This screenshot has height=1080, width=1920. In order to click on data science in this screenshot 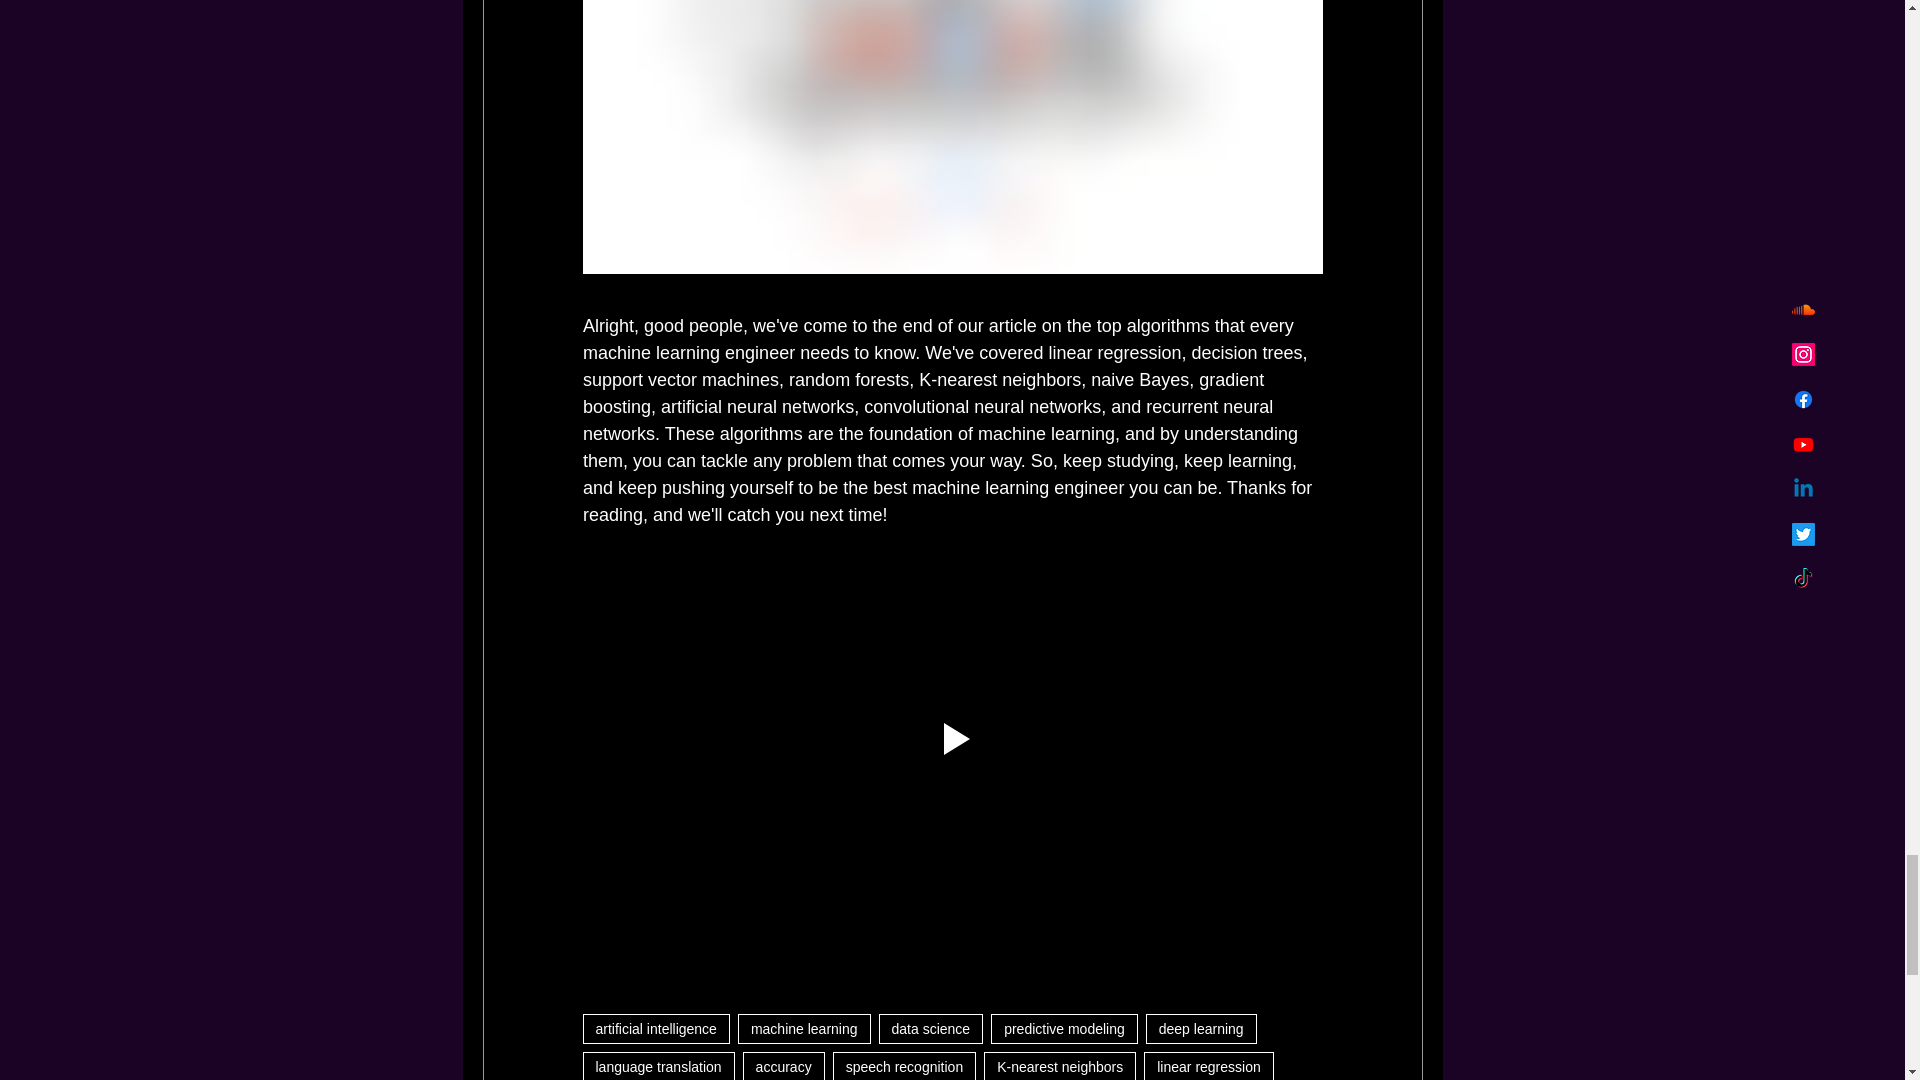, I will do `click(931, 1029)`.